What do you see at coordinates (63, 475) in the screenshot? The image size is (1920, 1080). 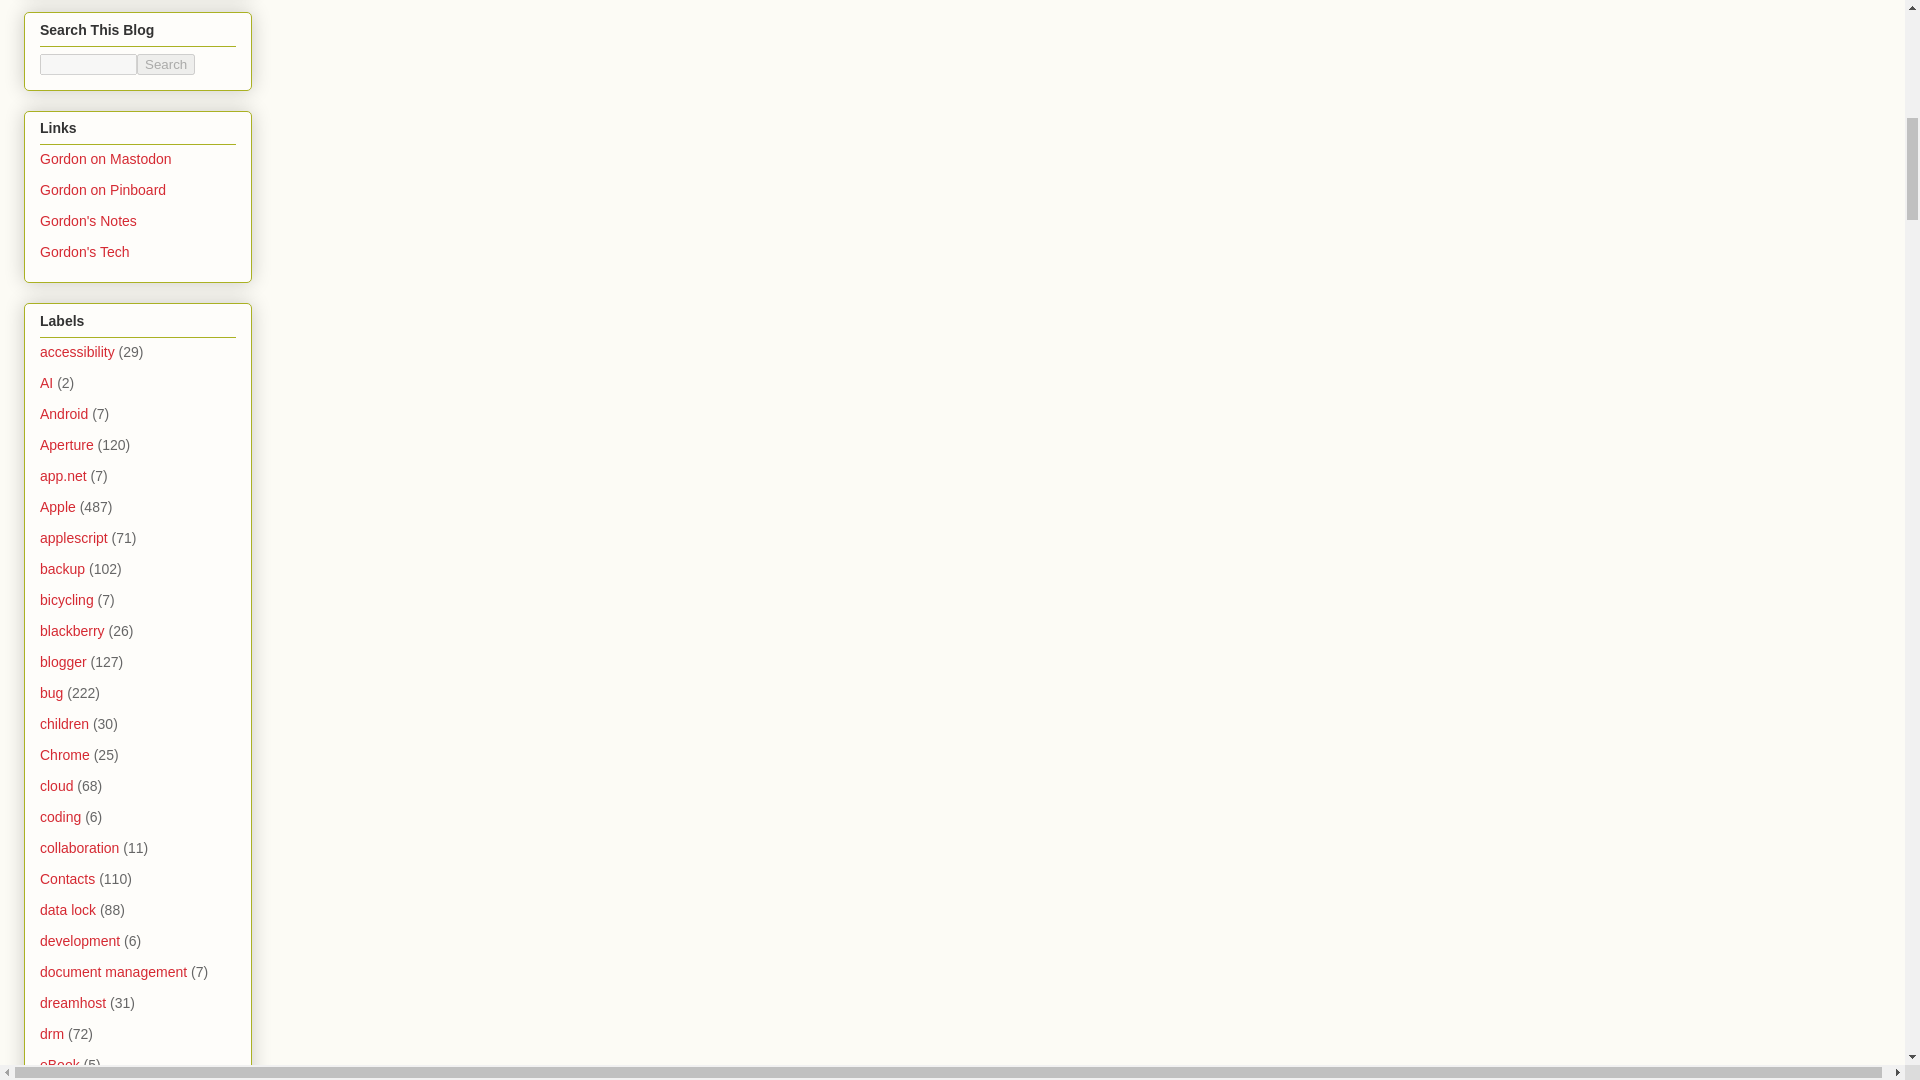 I see `app.net` at bounding box center [63, 475].